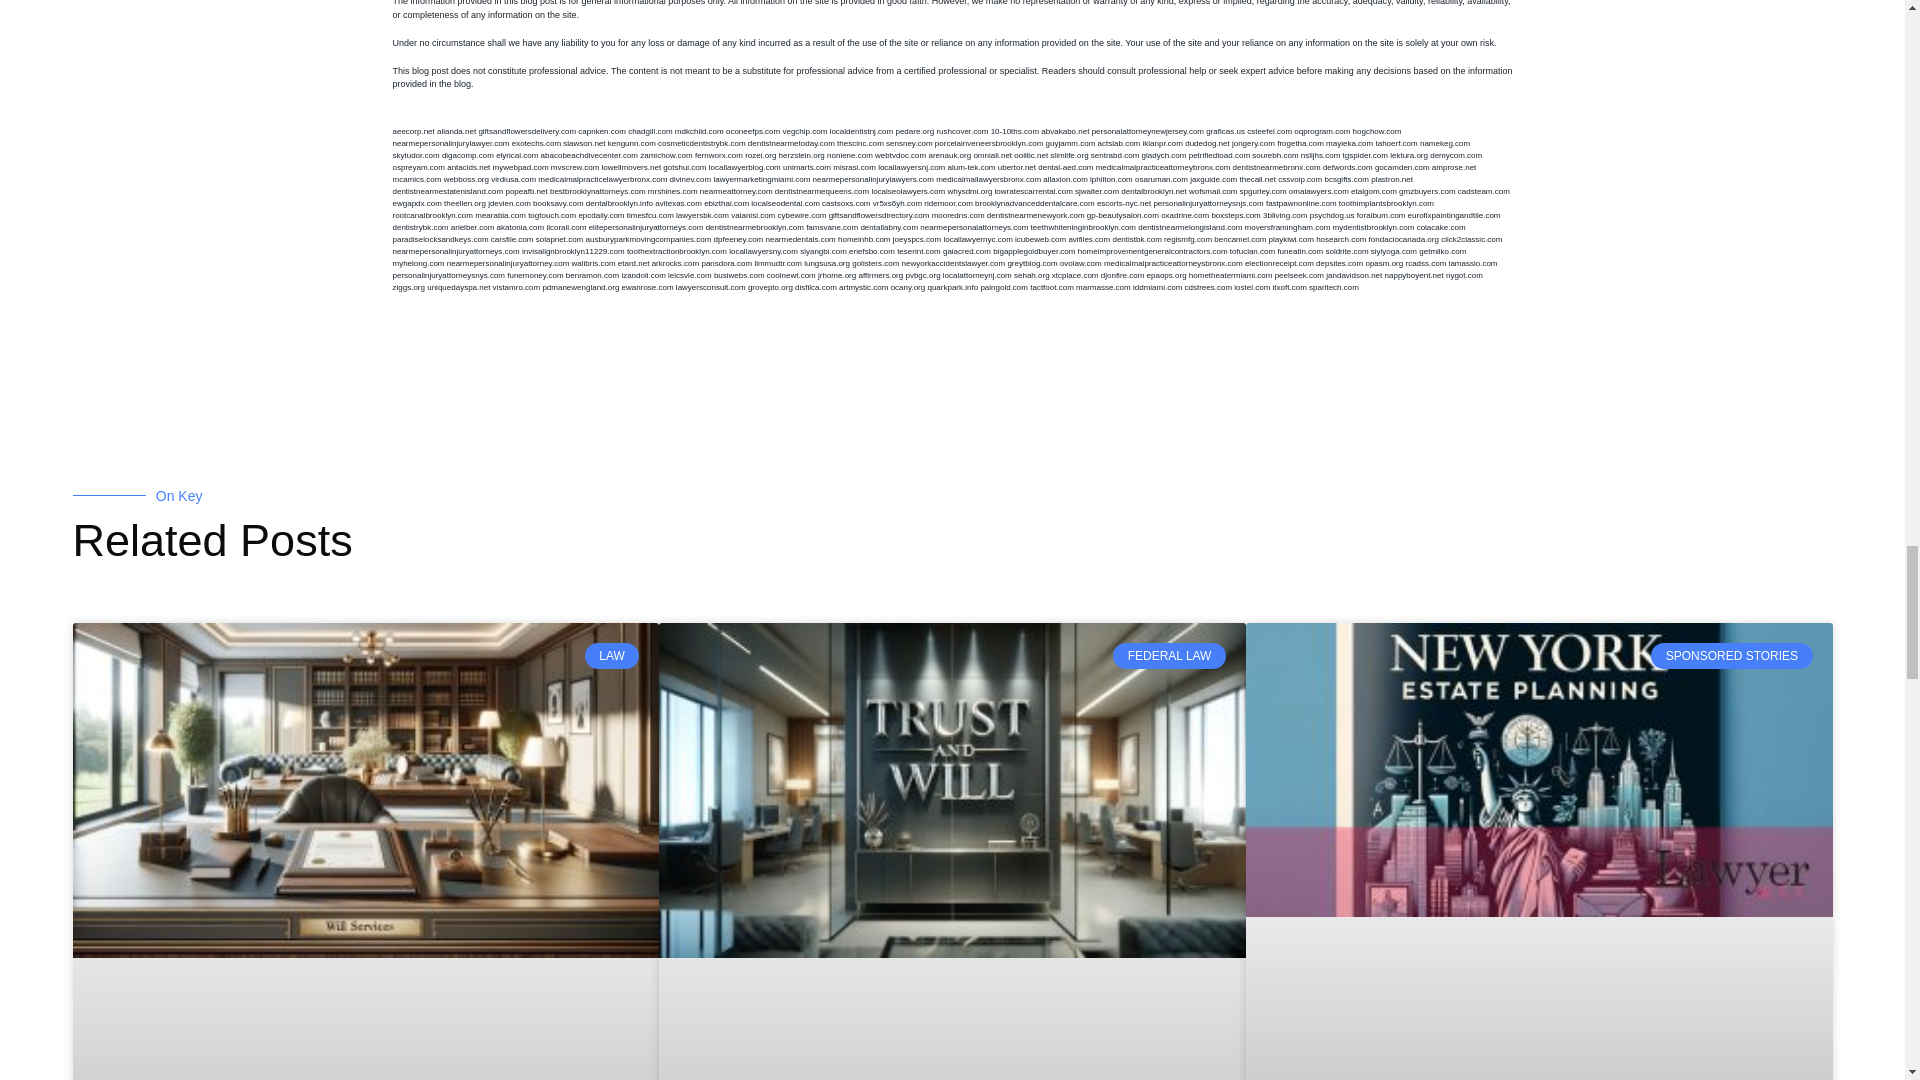  Describe the element at coordinates (1269, 132) in the screenshot. I see `csteefel.com` at that location.